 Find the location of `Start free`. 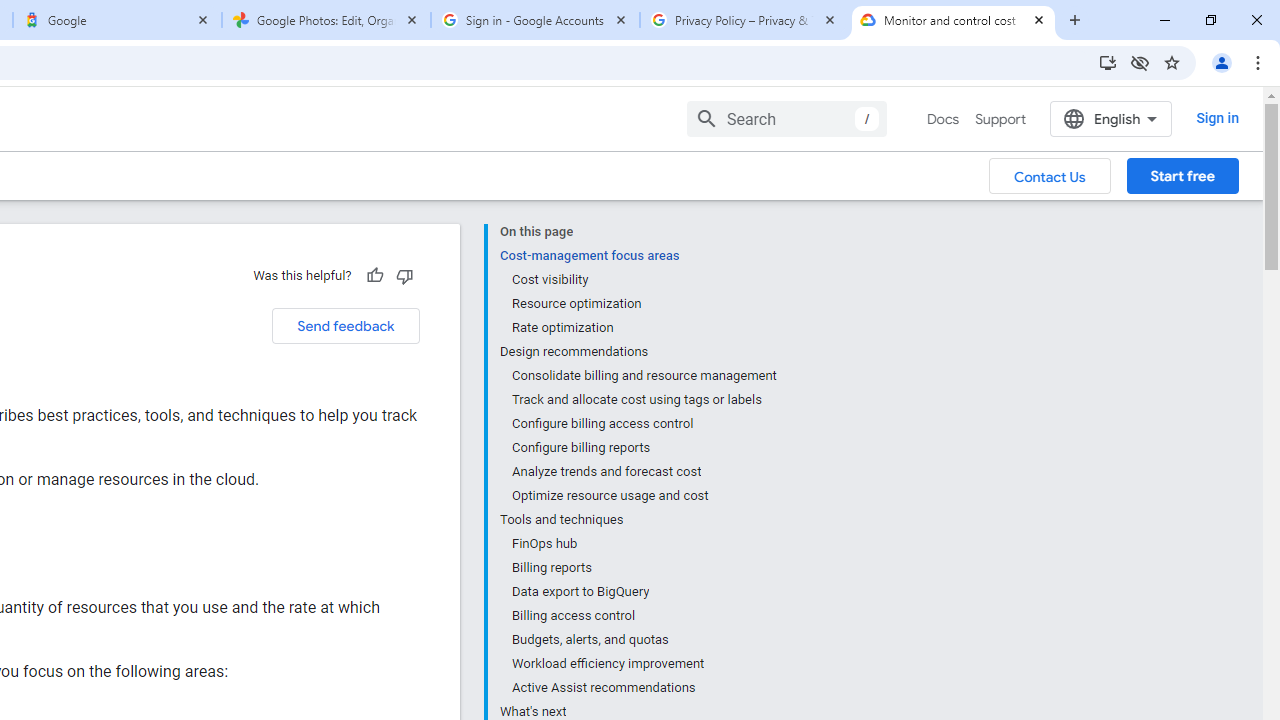

Start free is located at coordinates (1182, 175).